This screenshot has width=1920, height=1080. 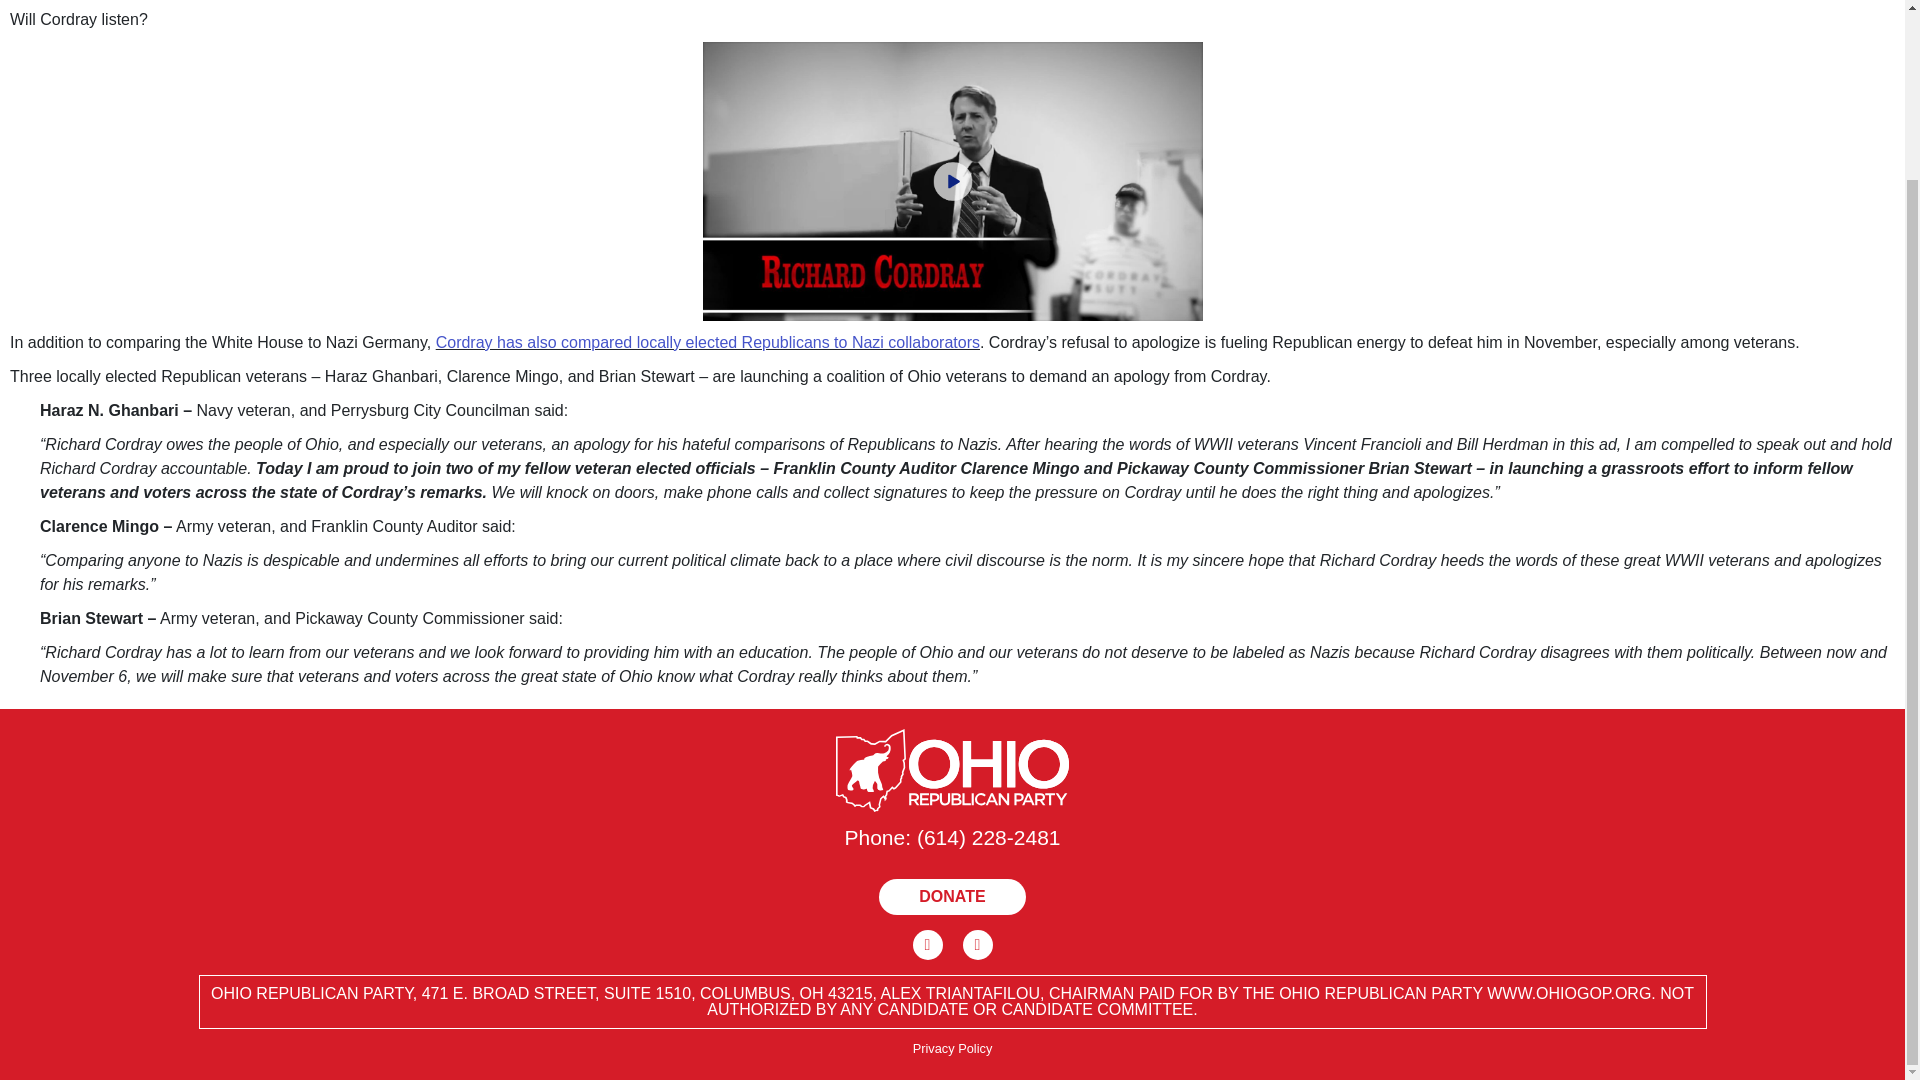 What do you see at coordinates (952, 1044) in the screenshot?
I see `Privacy Policy` at bounding box center [952, 1044].